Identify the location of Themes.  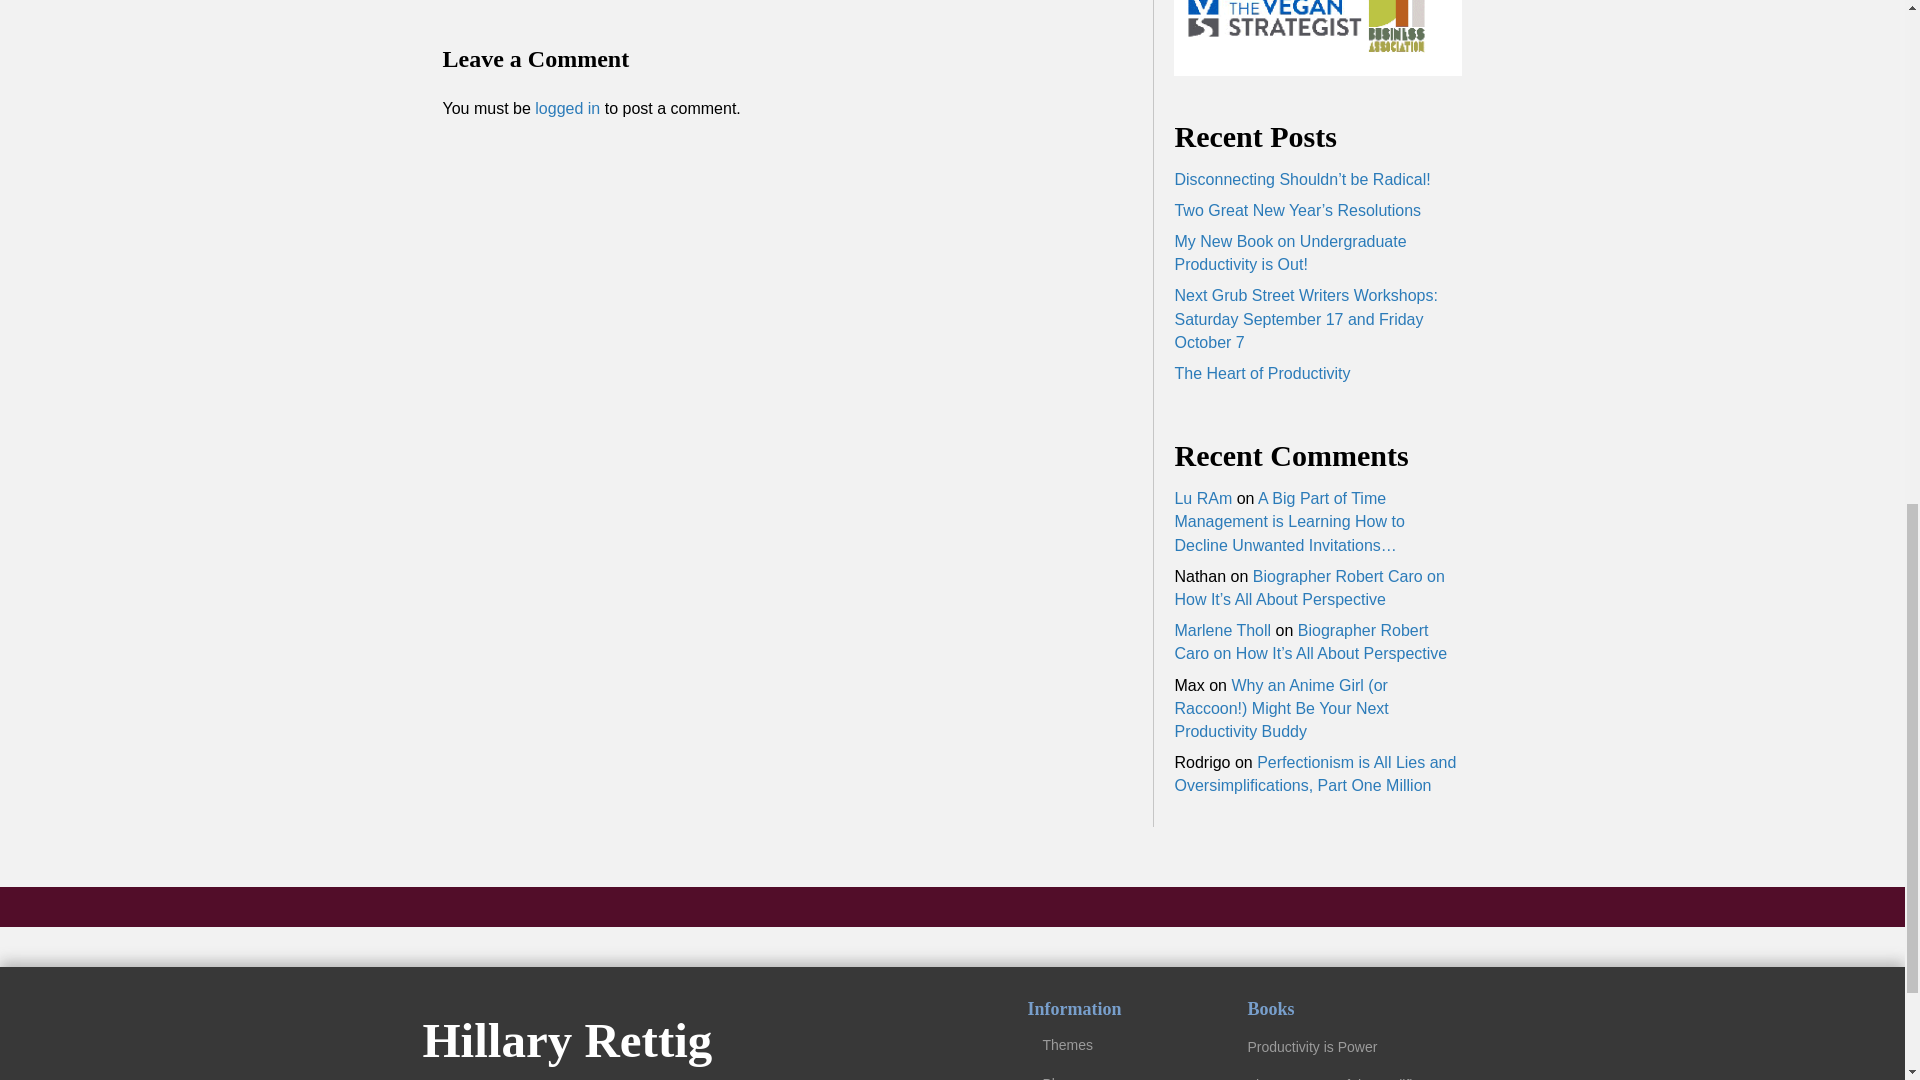
(1116, 1044).